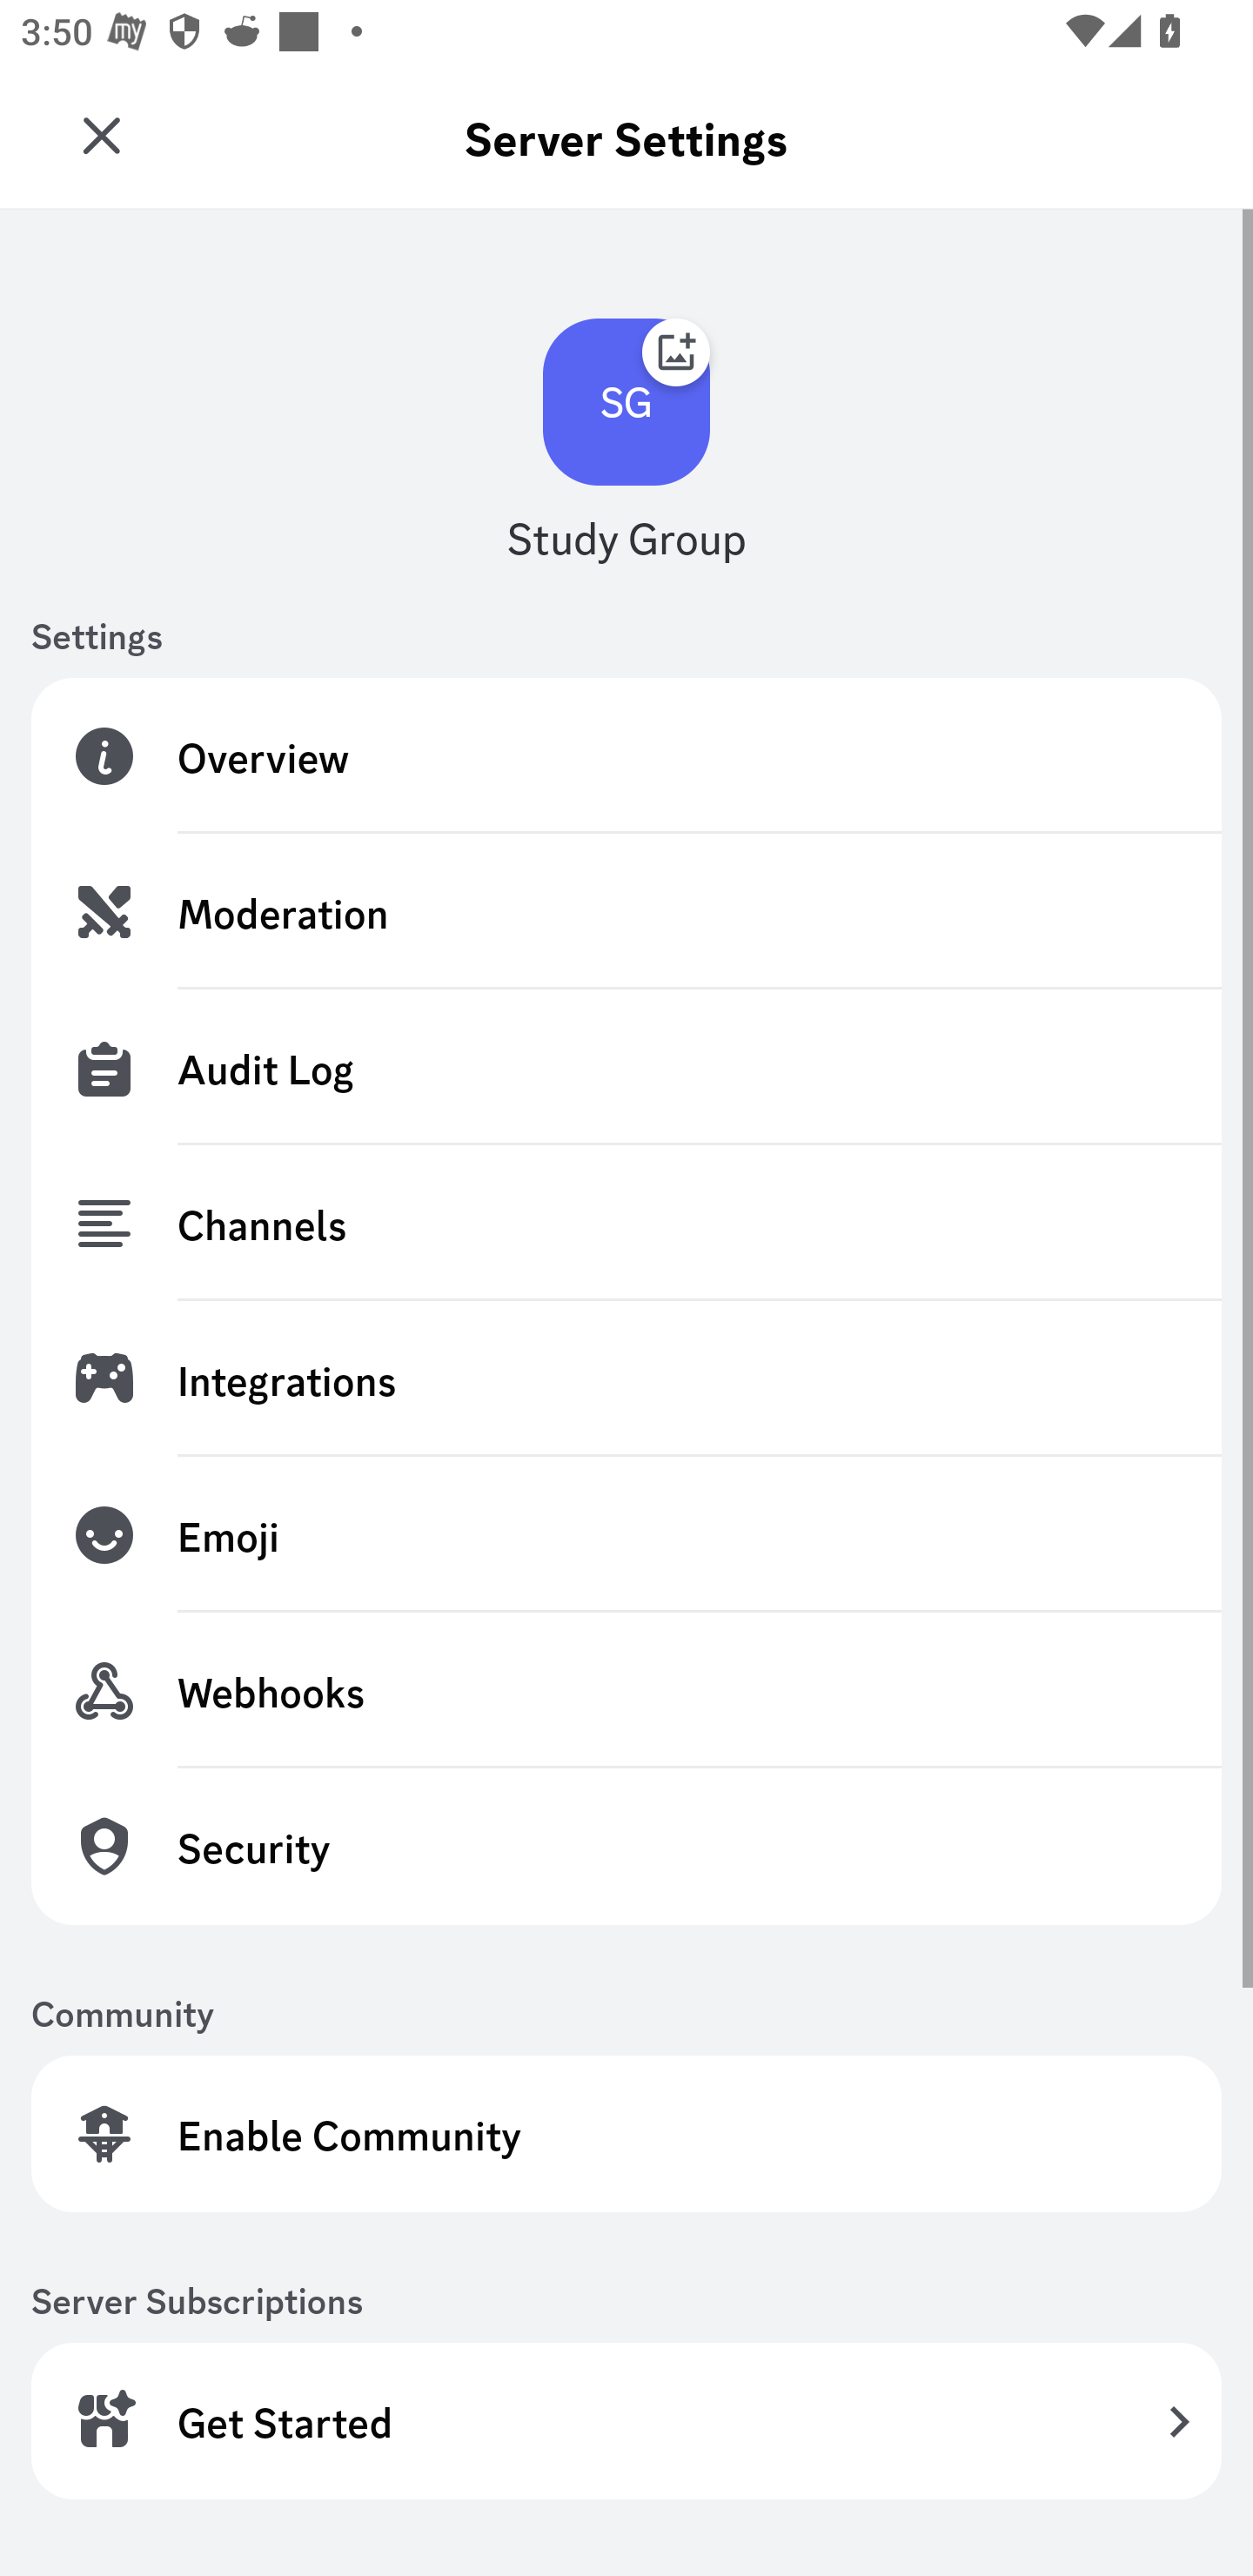 The height and width of the screenshot is (2576, 1253). What do you see at coordinates (626, 1535) in the screenshot?
I see `Emoji` at bounding box center [626, 1535].